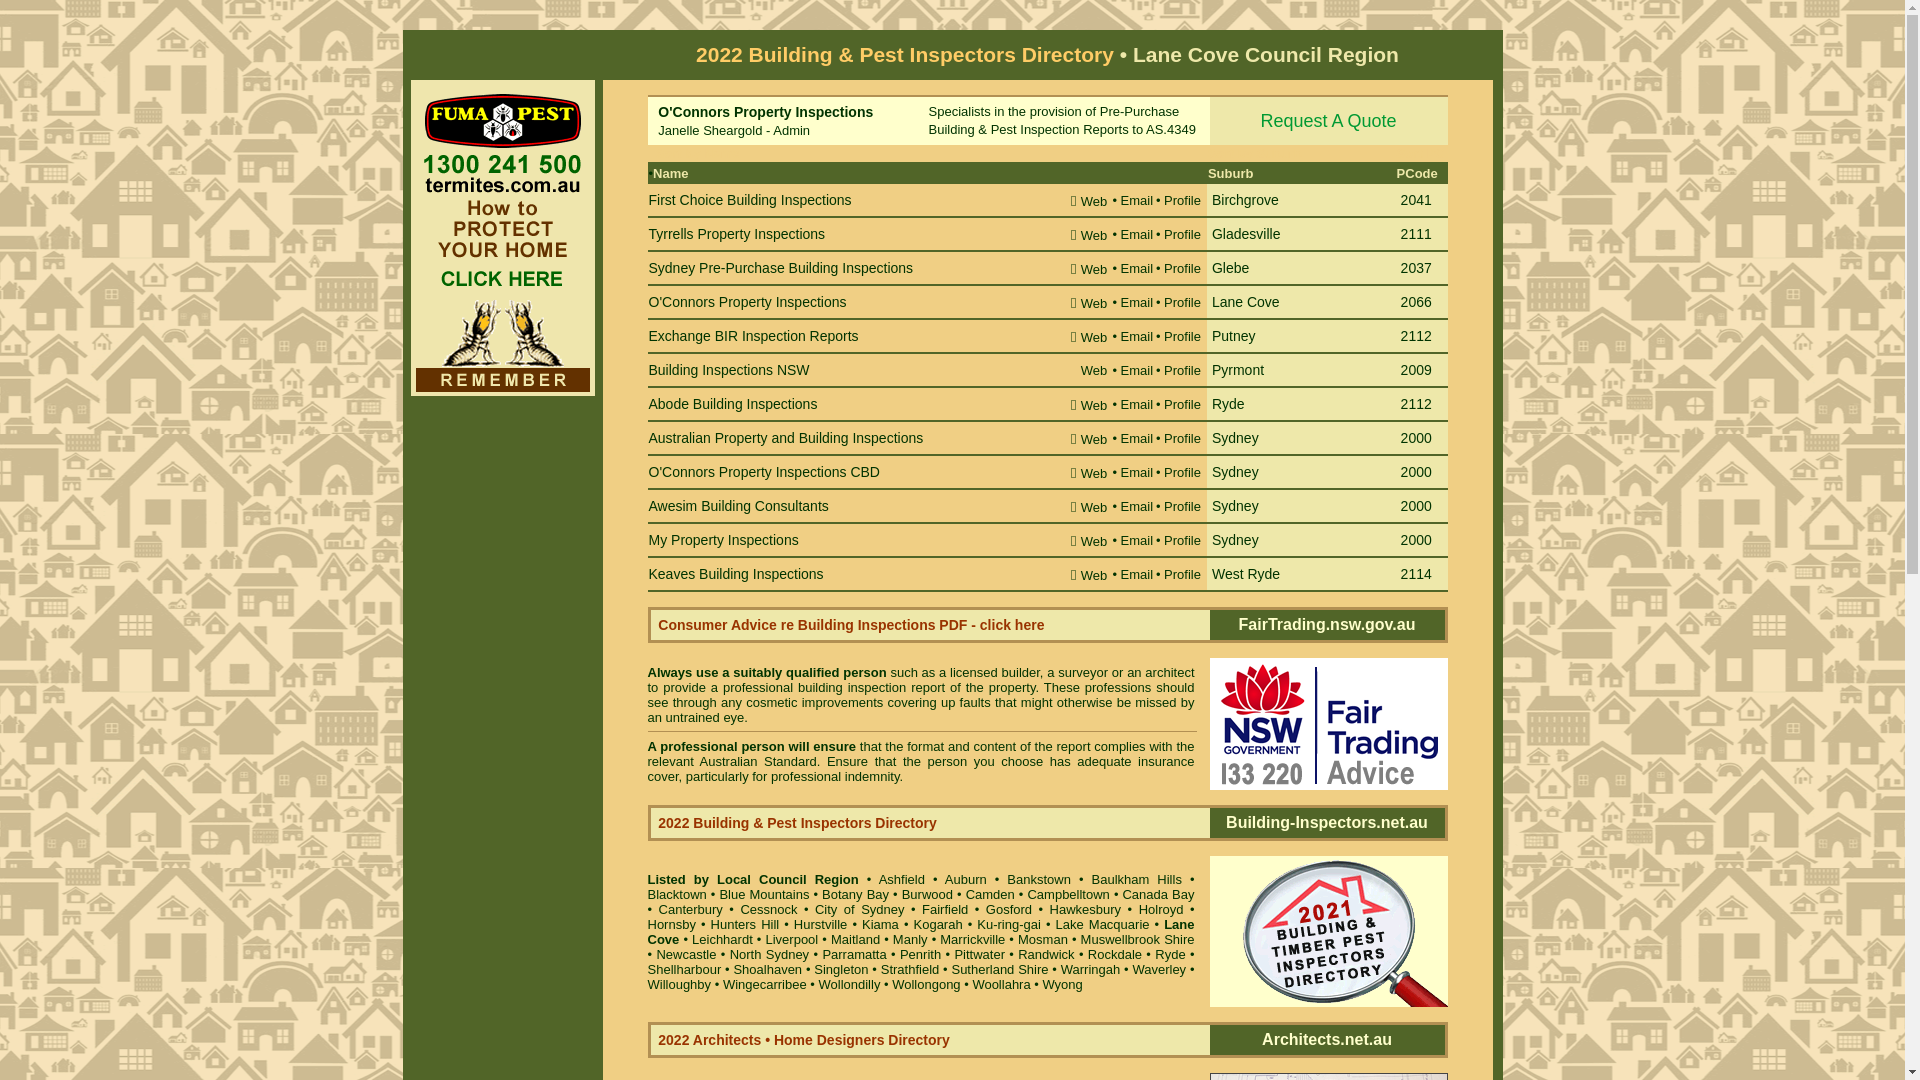 This screenshot has height=1080, width=1920. Describe the element at coordinates (1418, 174) in the screenshot. I see `PCode` at that location.